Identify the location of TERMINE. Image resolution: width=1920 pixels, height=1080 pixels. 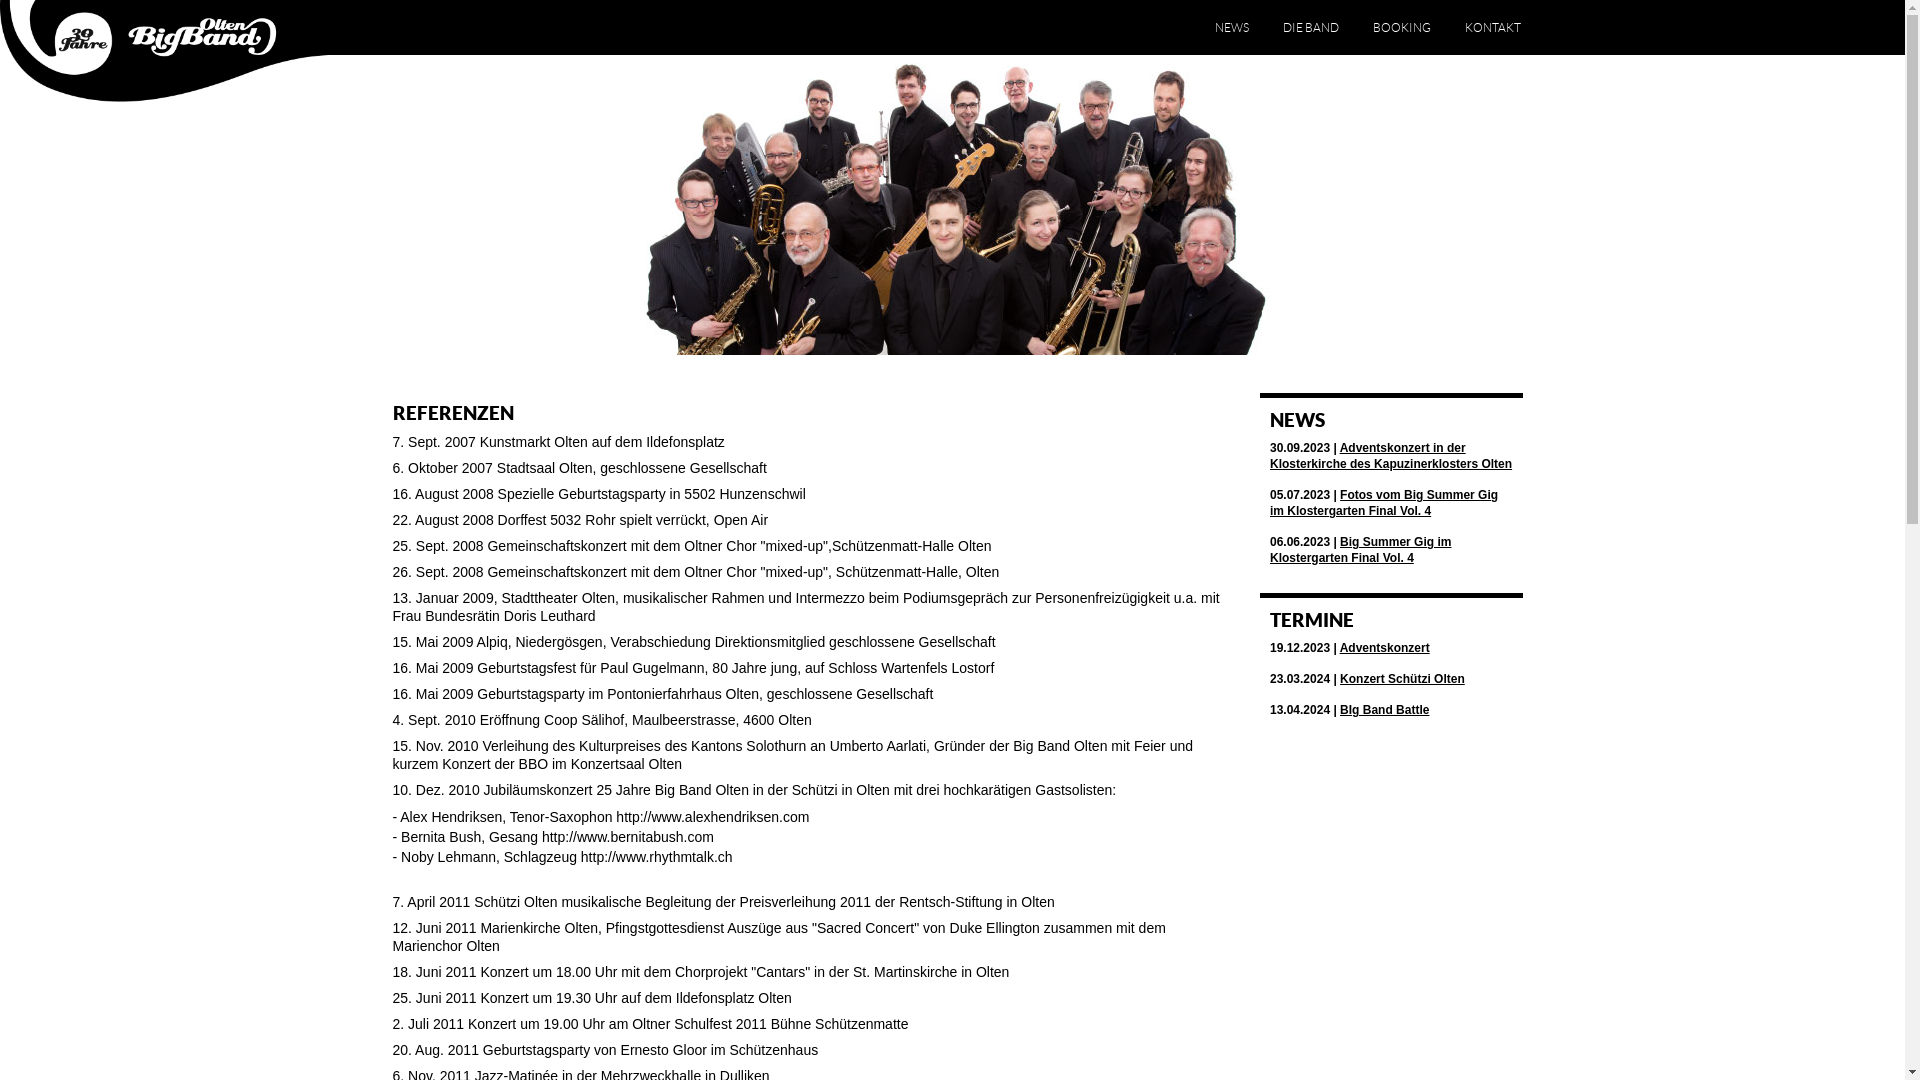
(1312, 620).